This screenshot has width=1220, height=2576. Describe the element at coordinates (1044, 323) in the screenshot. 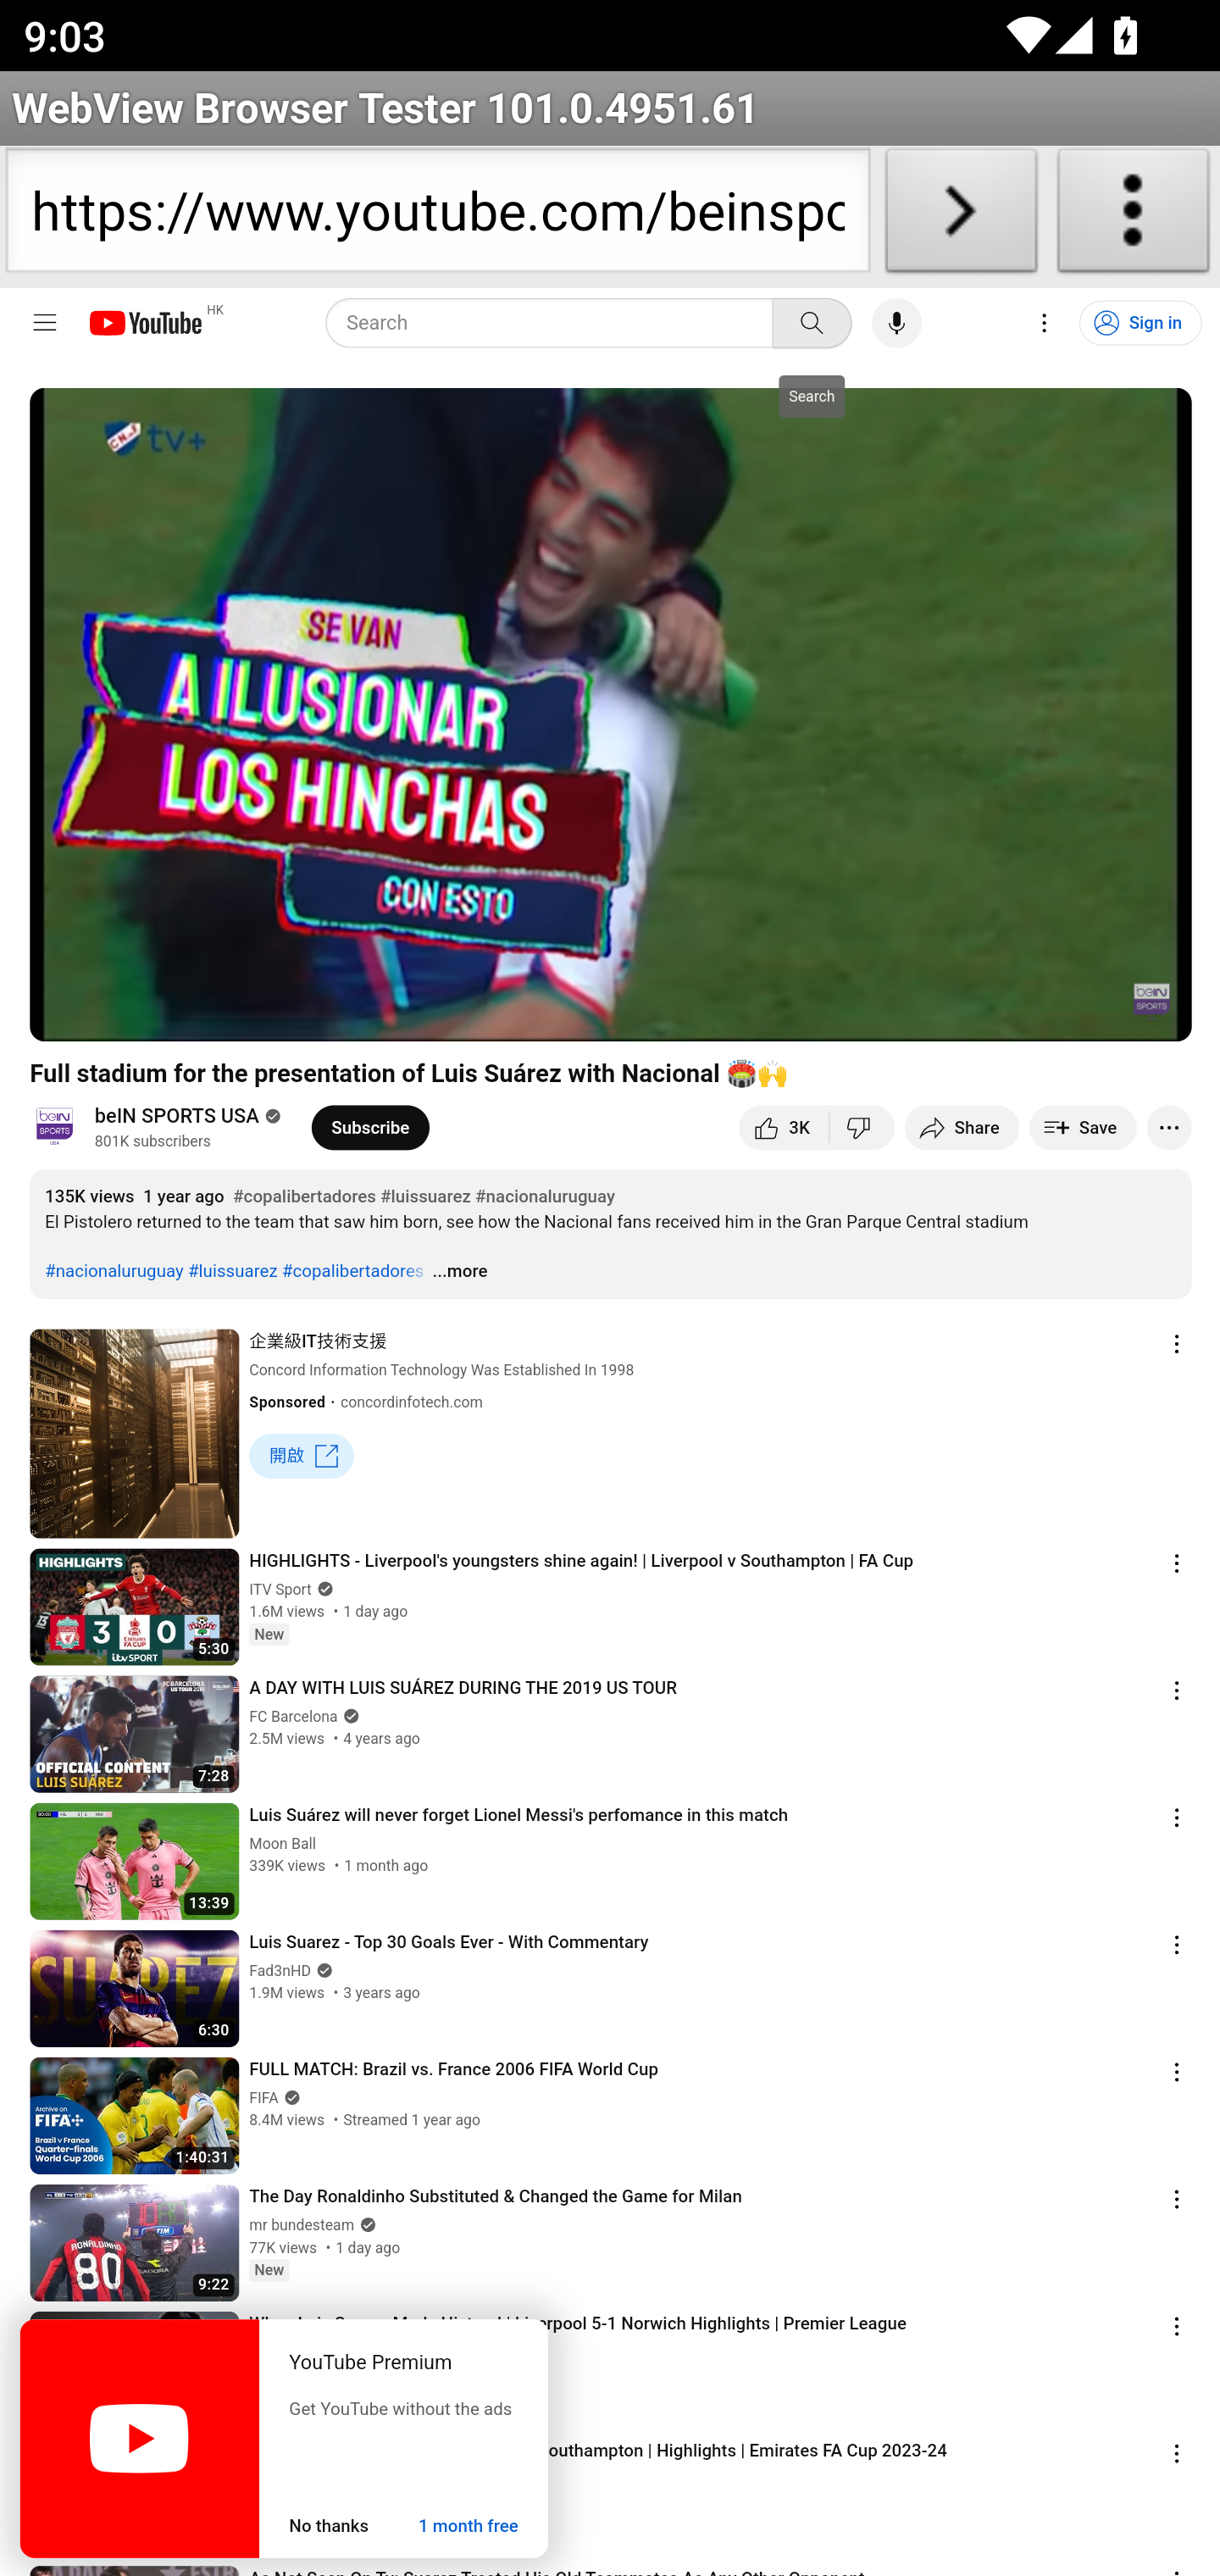

I see `Settings` at that location.